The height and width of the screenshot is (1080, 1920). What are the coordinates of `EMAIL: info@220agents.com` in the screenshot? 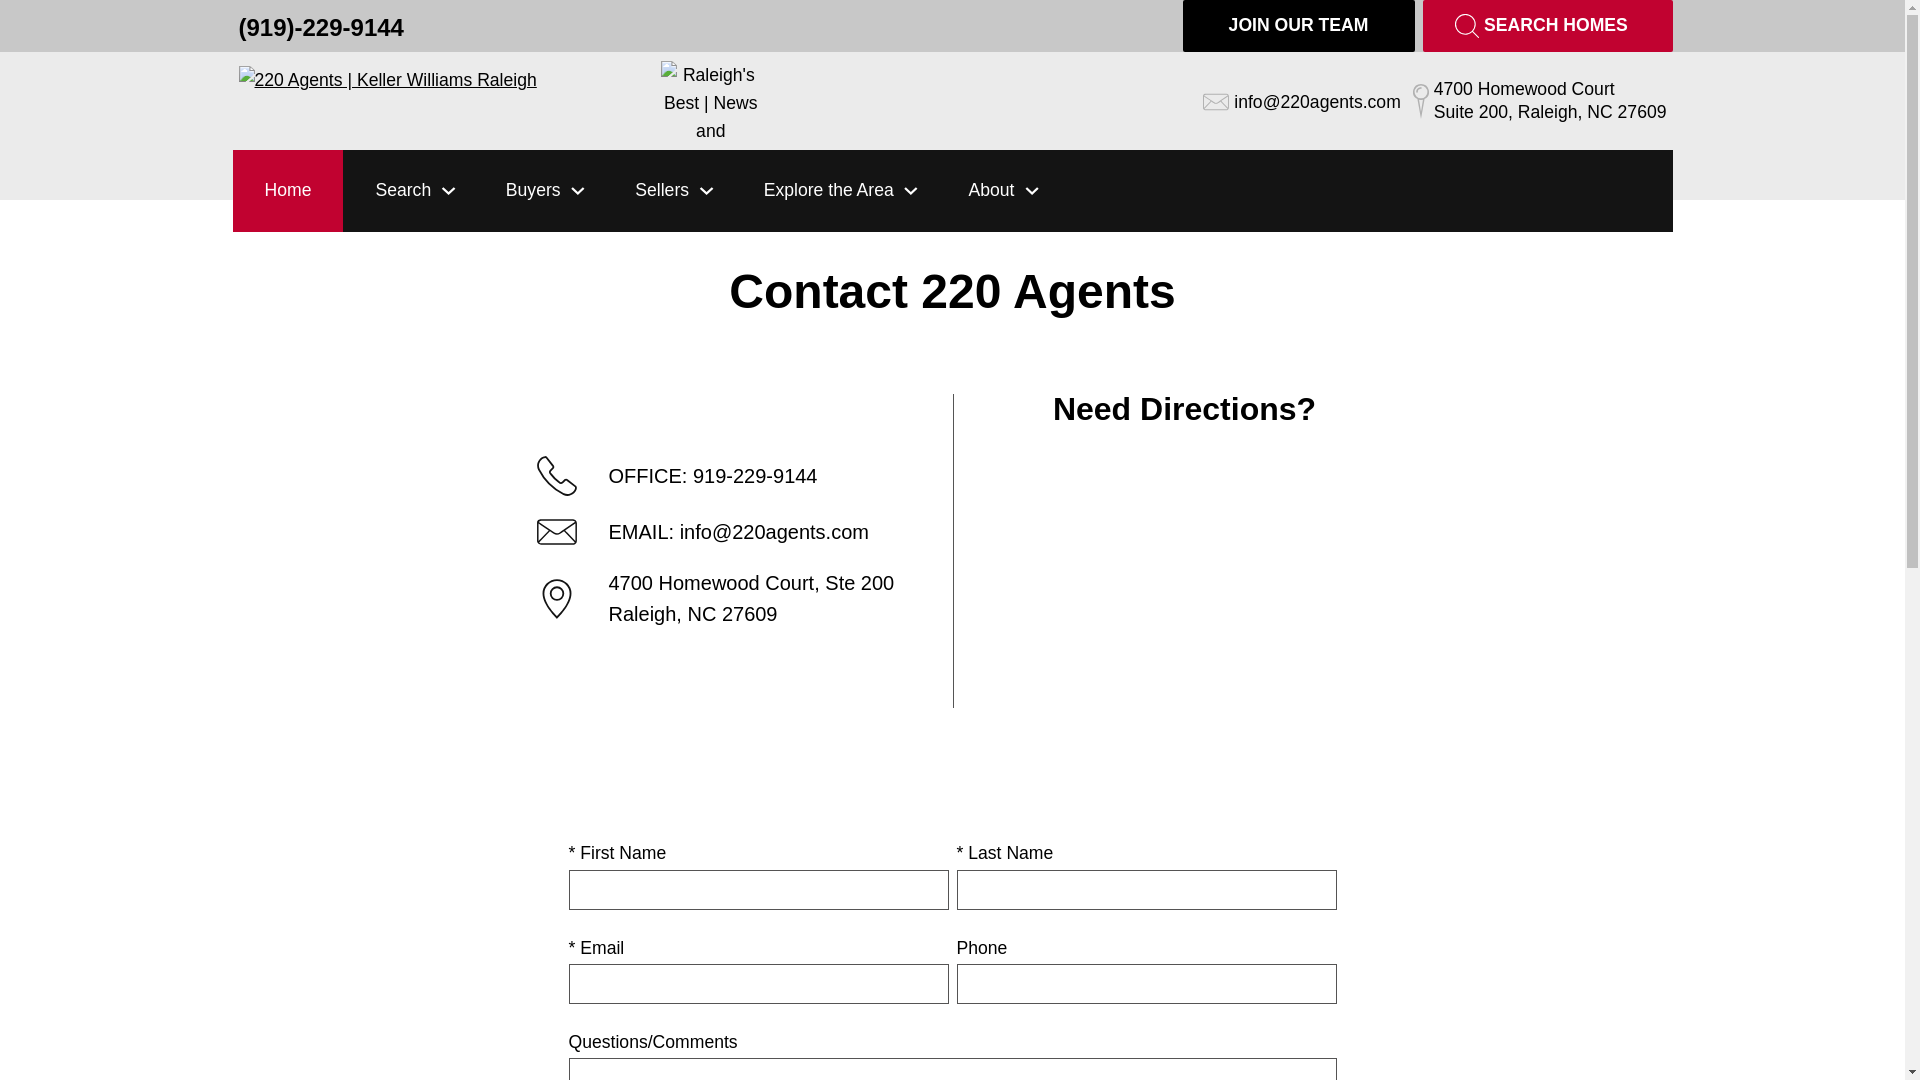 It's located at (720, 540).